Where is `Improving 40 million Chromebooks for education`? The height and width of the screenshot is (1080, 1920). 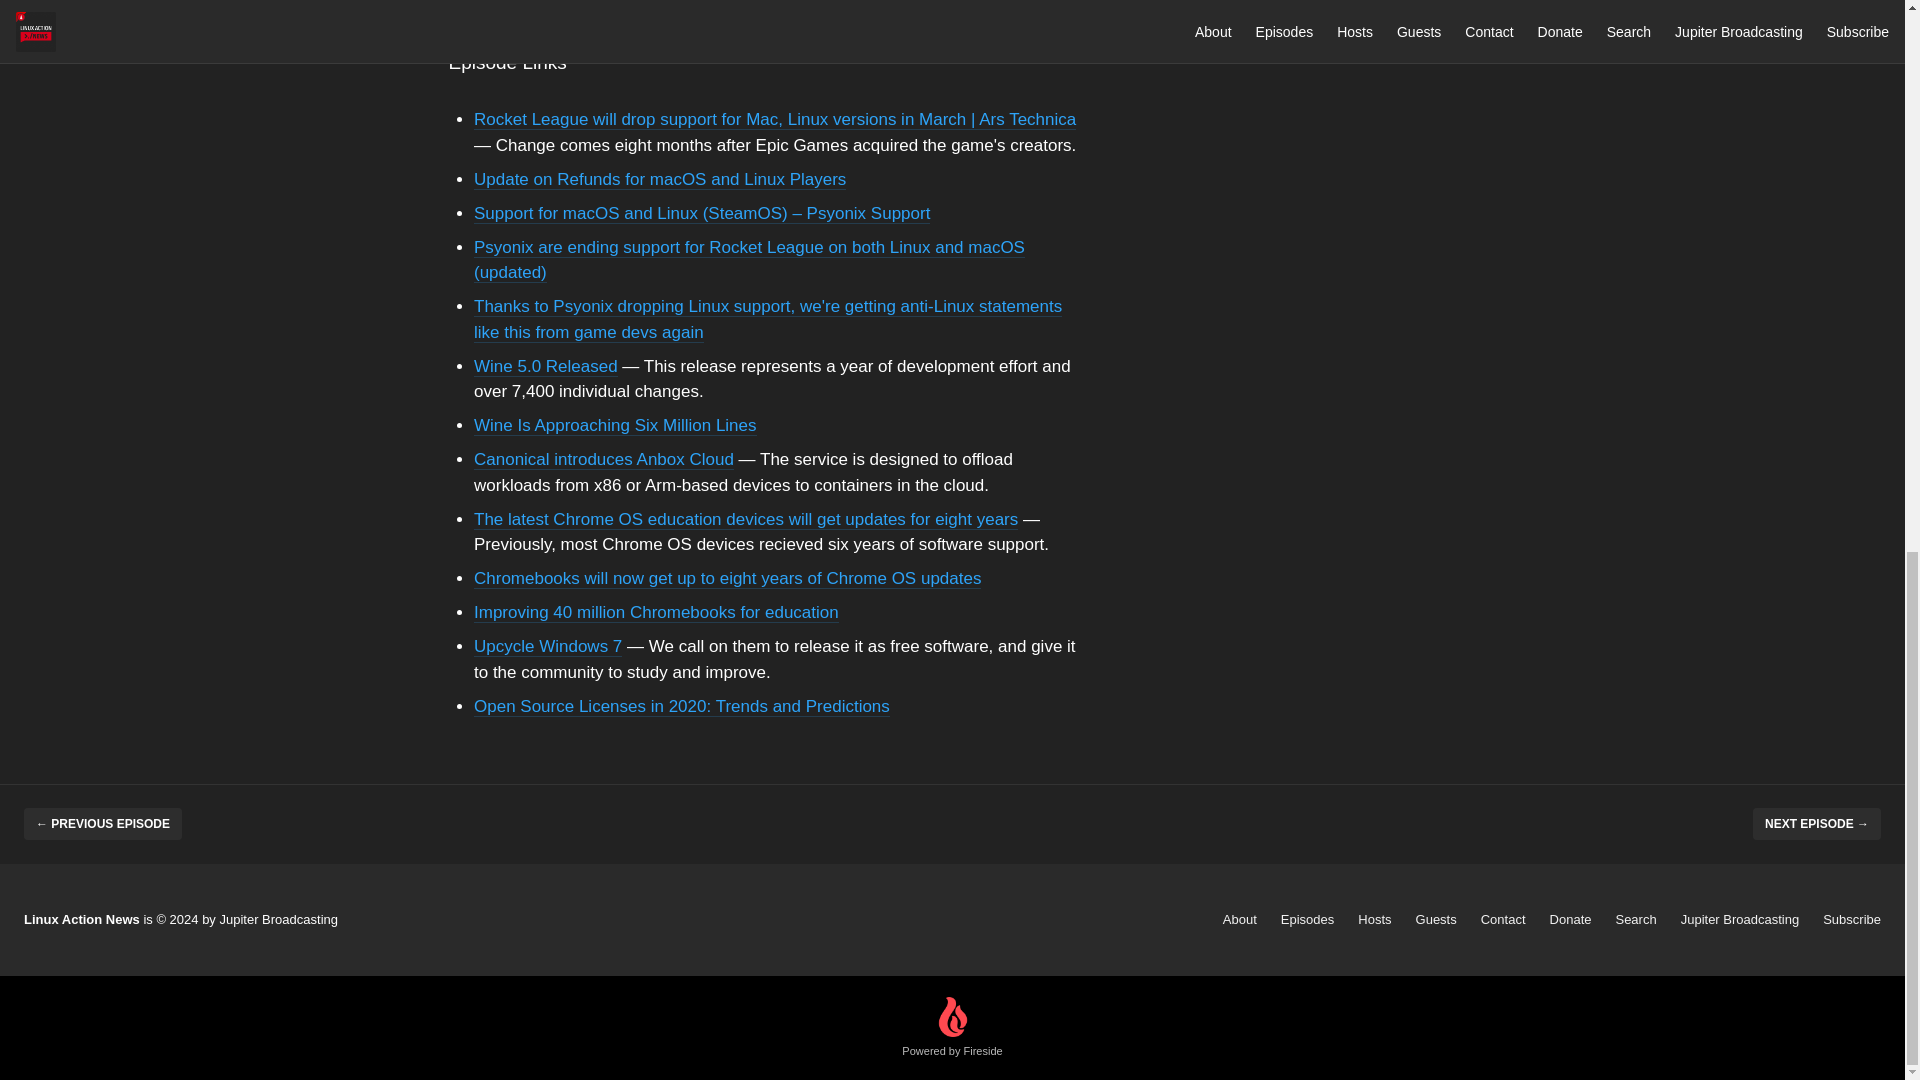
Improving 40 million Chromebooks for education is located at coordinates (656, 612).